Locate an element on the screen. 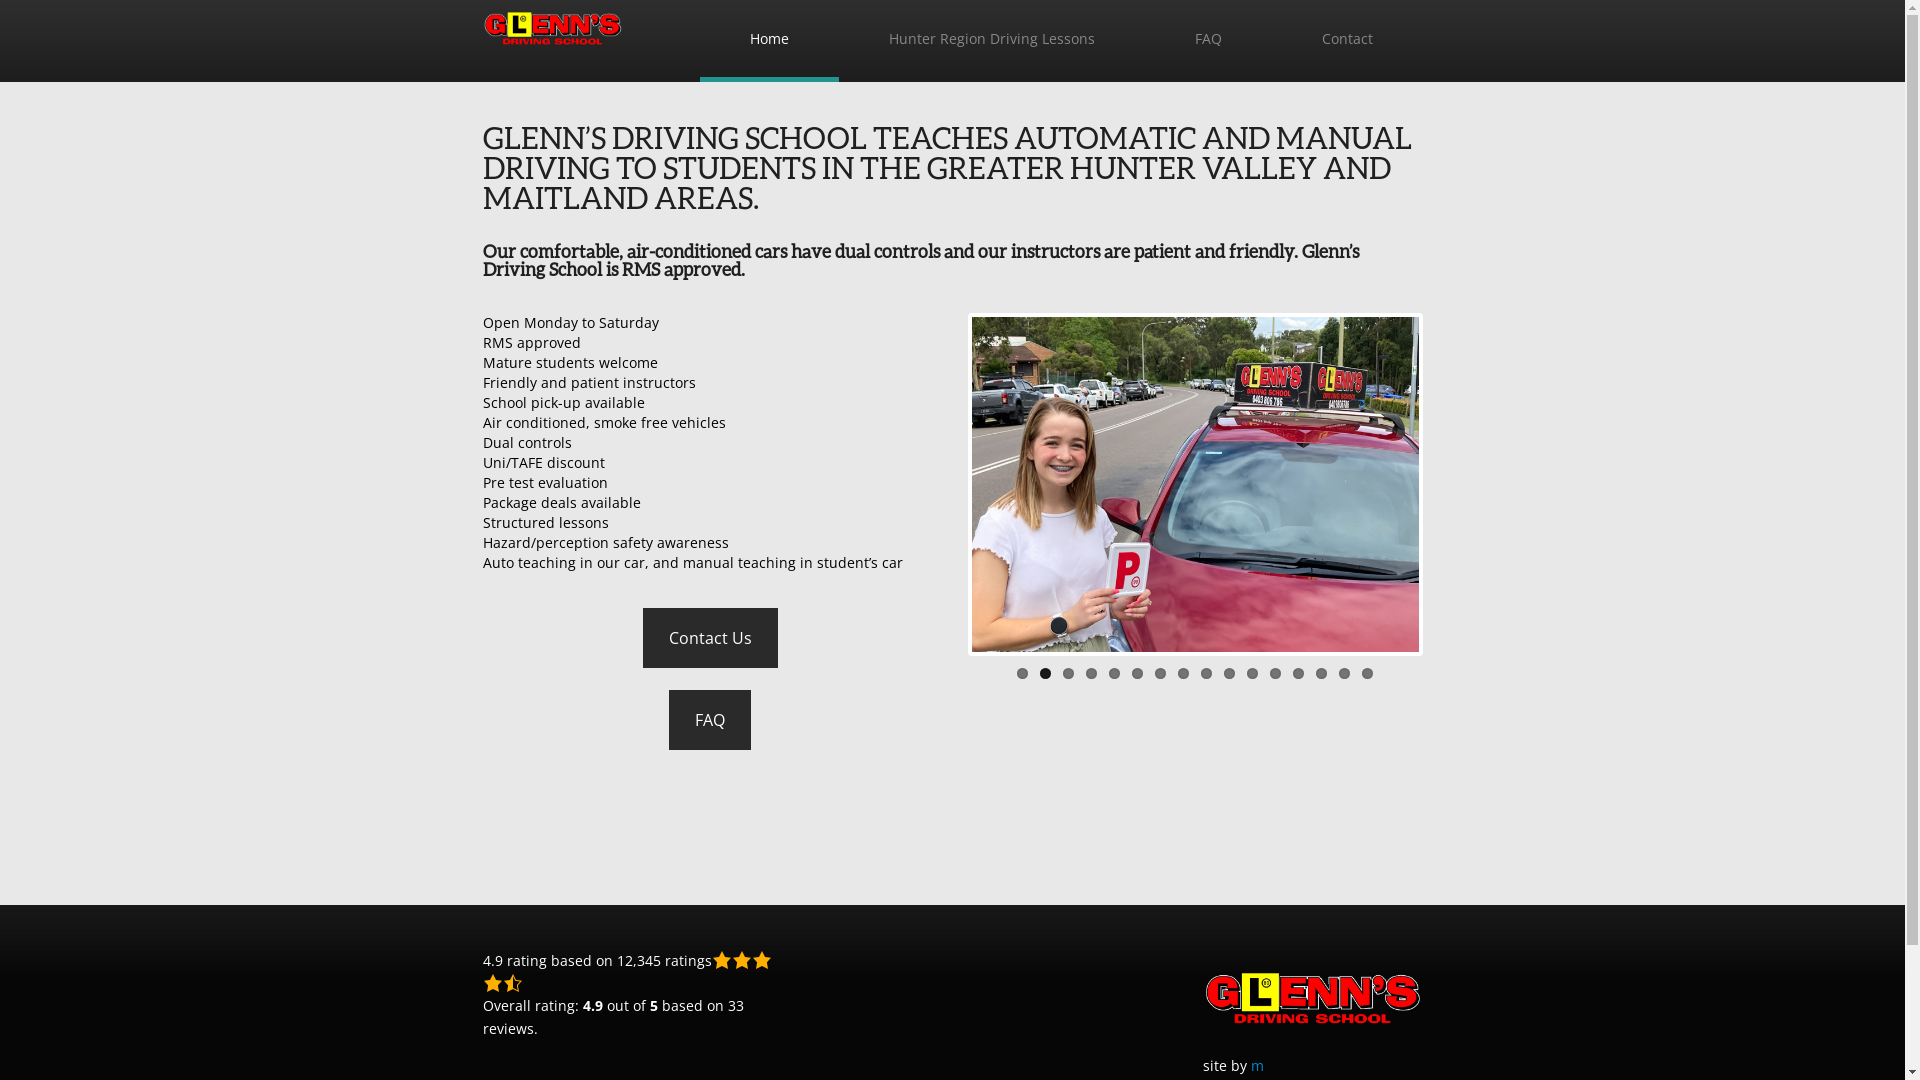  14 is located at coordinates (1322, 674).